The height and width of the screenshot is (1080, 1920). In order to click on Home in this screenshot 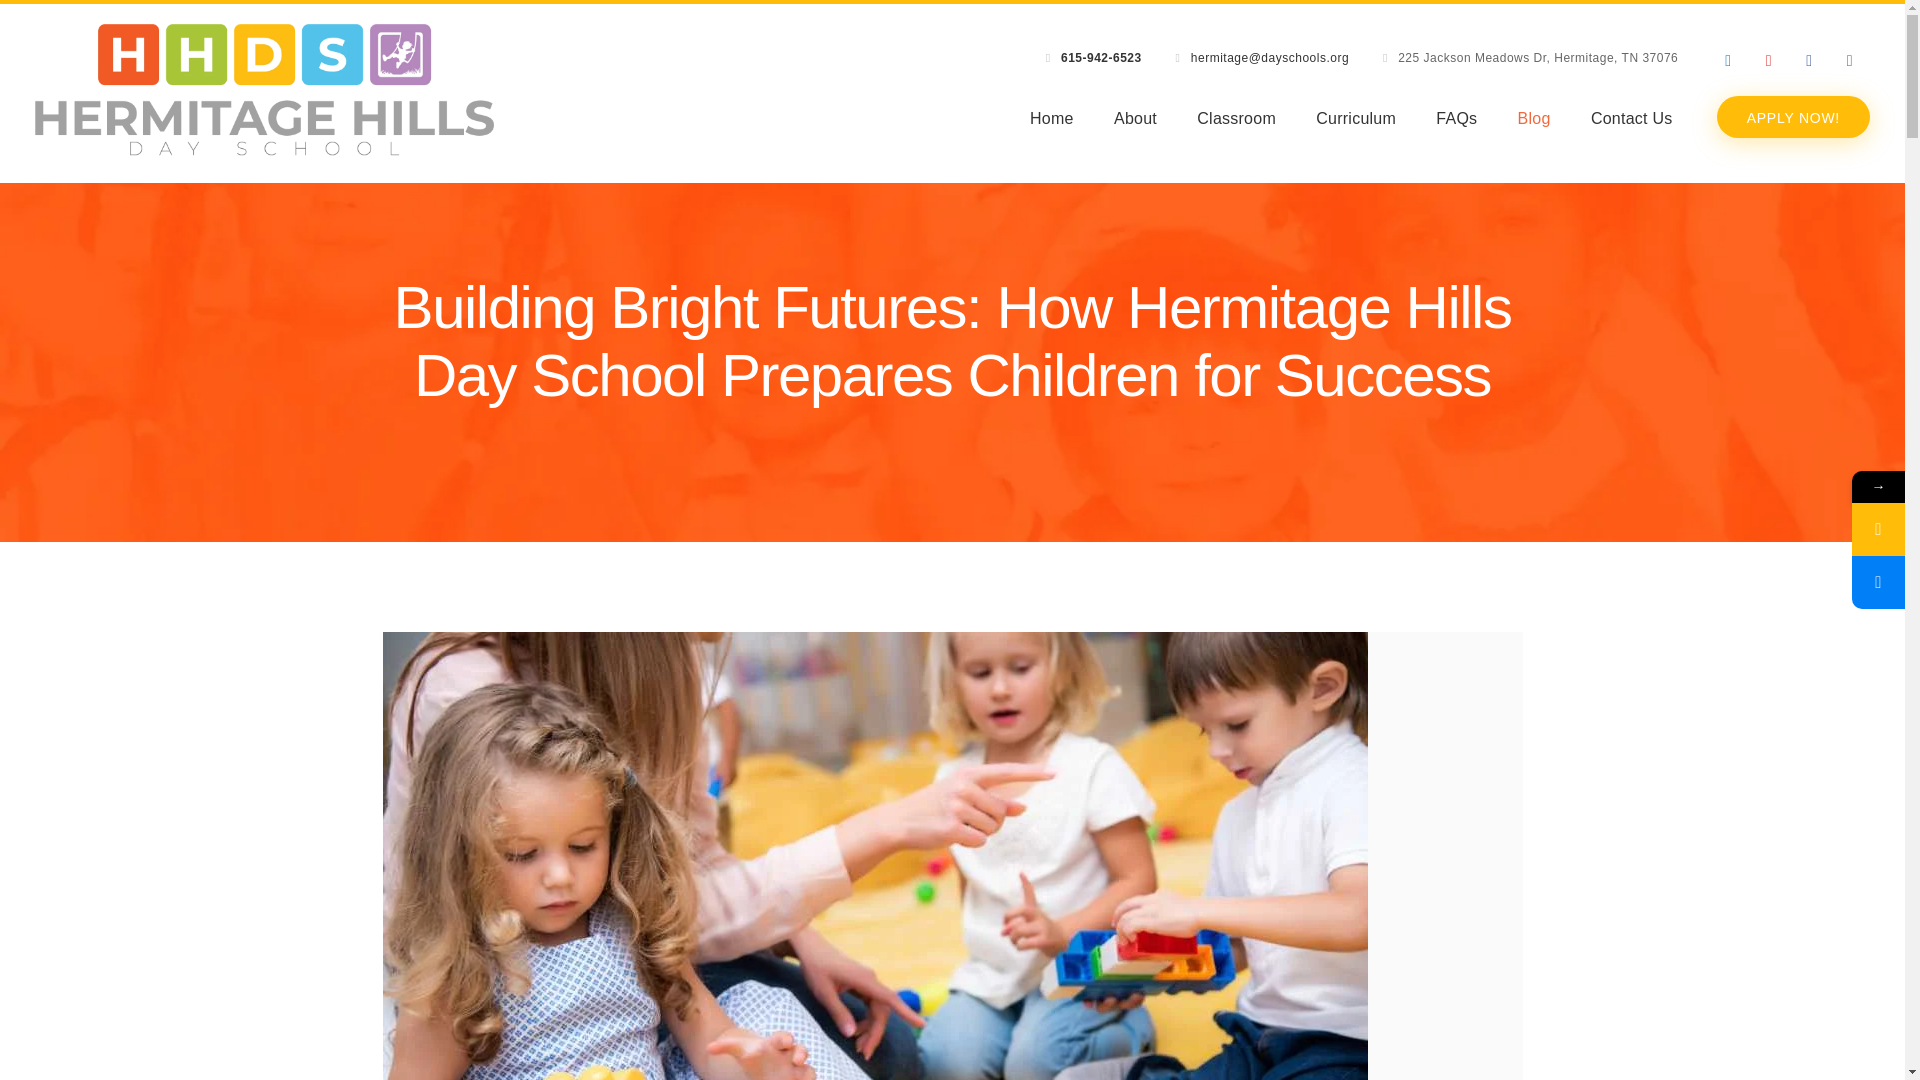, I will do `click(1051, 119)`.